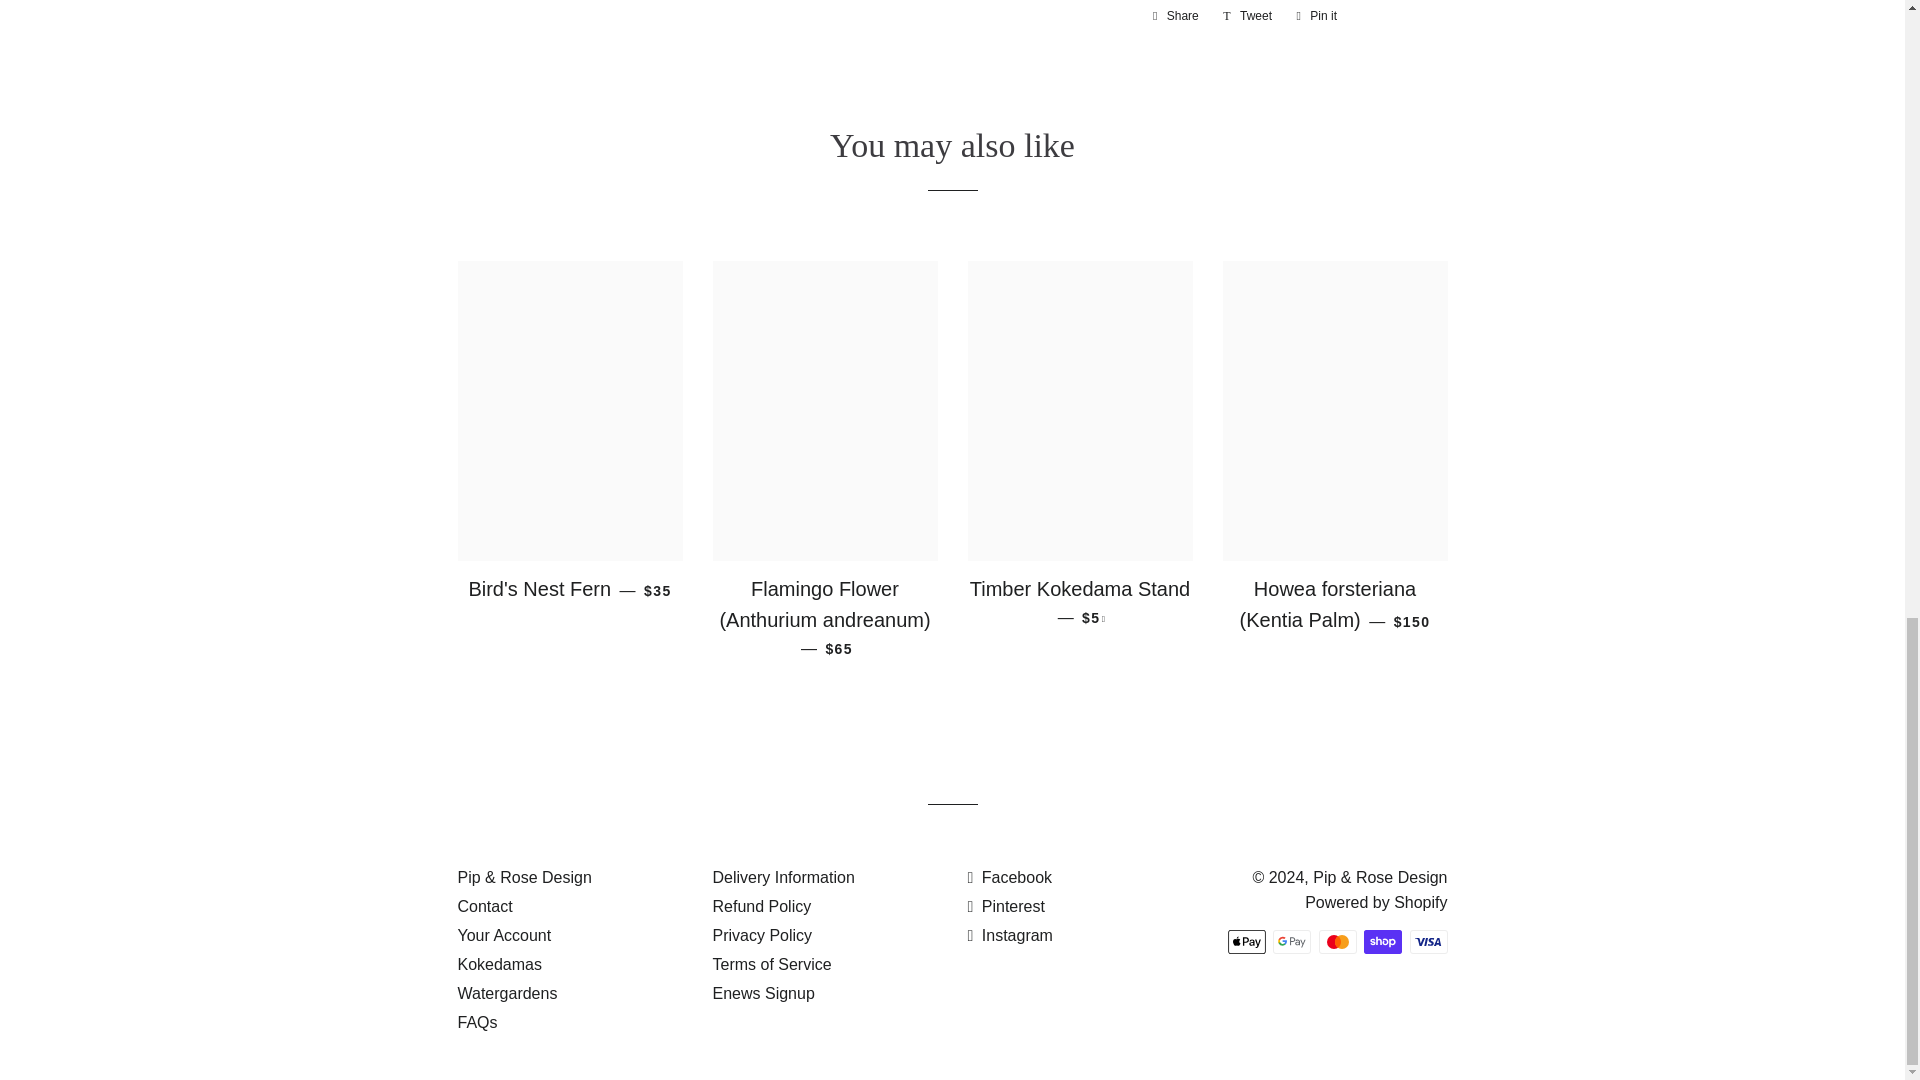 The width and height of the screenshot is (1920, 1080). Describe the element at coordinates (1176, 16) in the screenshot. I see `Share on Facebook` at that location.